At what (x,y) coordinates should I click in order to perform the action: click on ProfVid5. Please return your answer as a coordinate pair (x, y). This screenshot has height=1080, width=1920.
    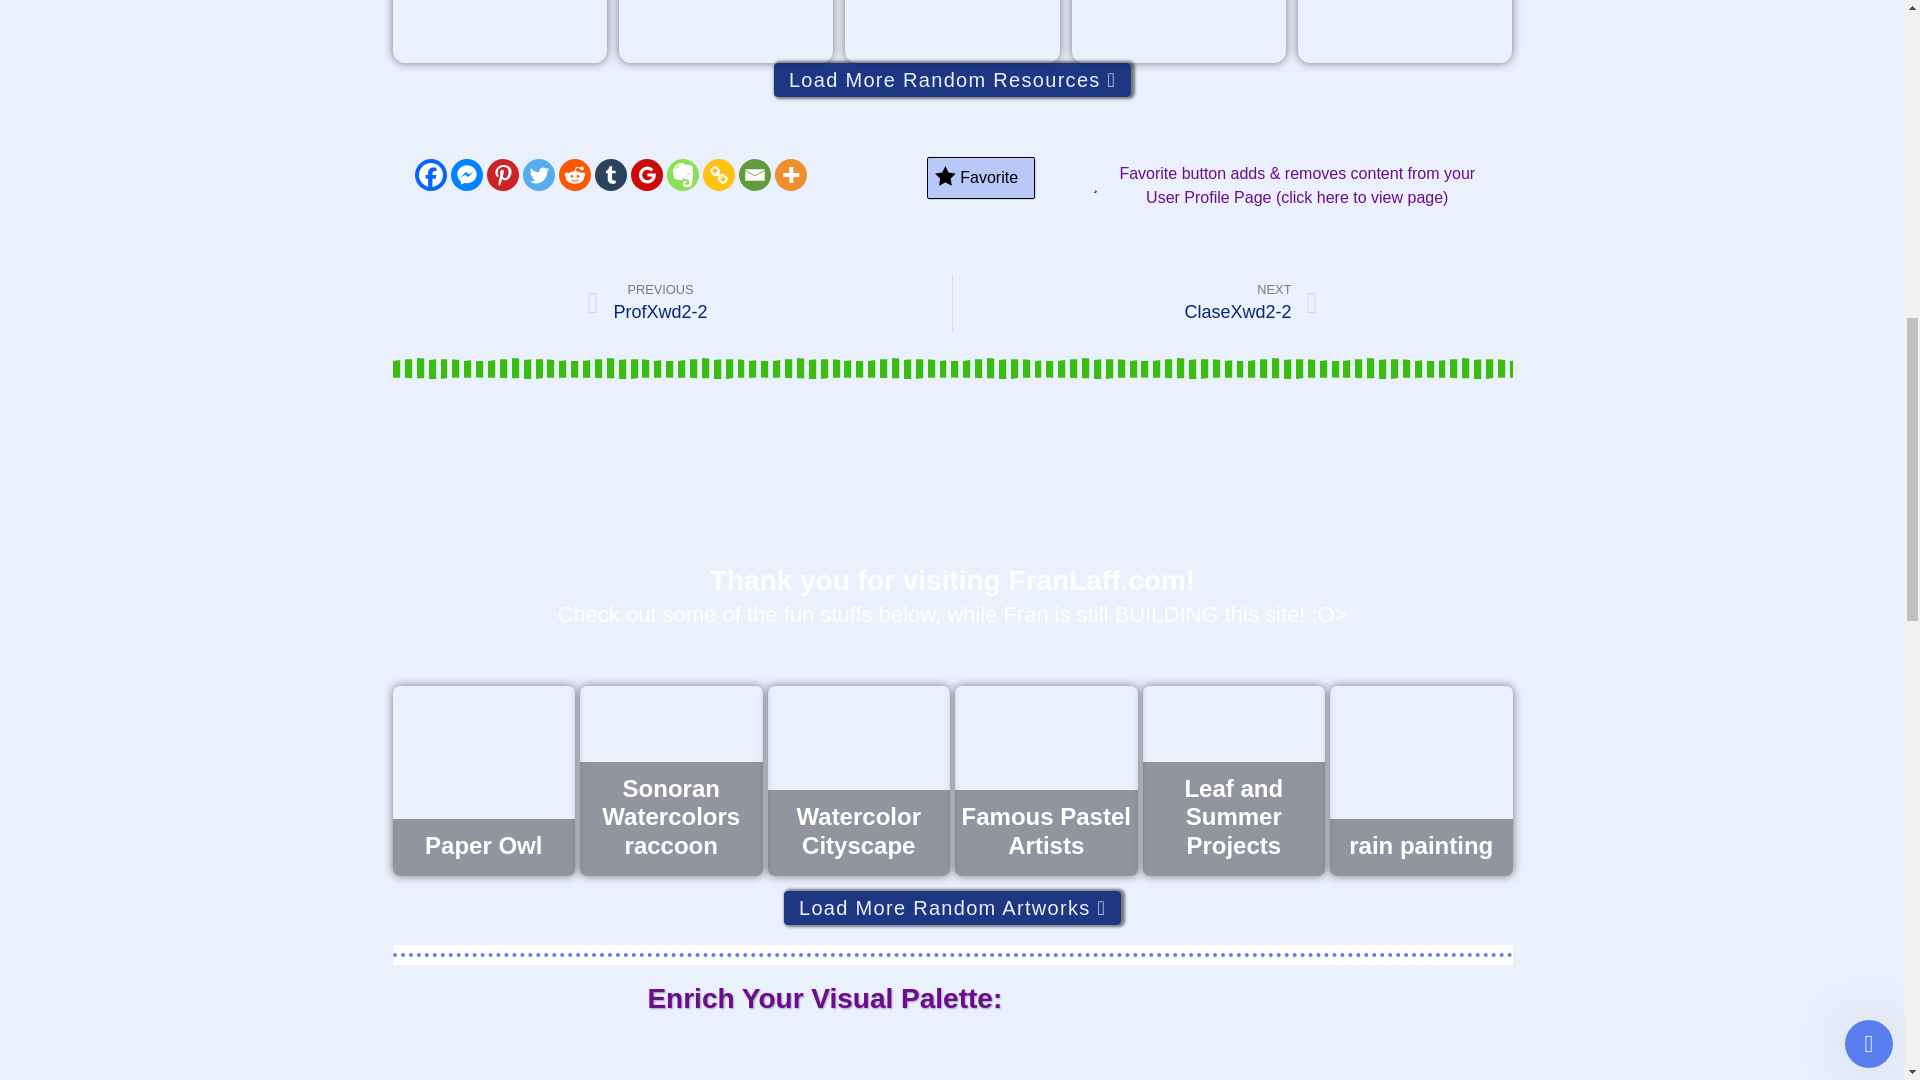
    Looking at the image, I should click on (1178, 31).